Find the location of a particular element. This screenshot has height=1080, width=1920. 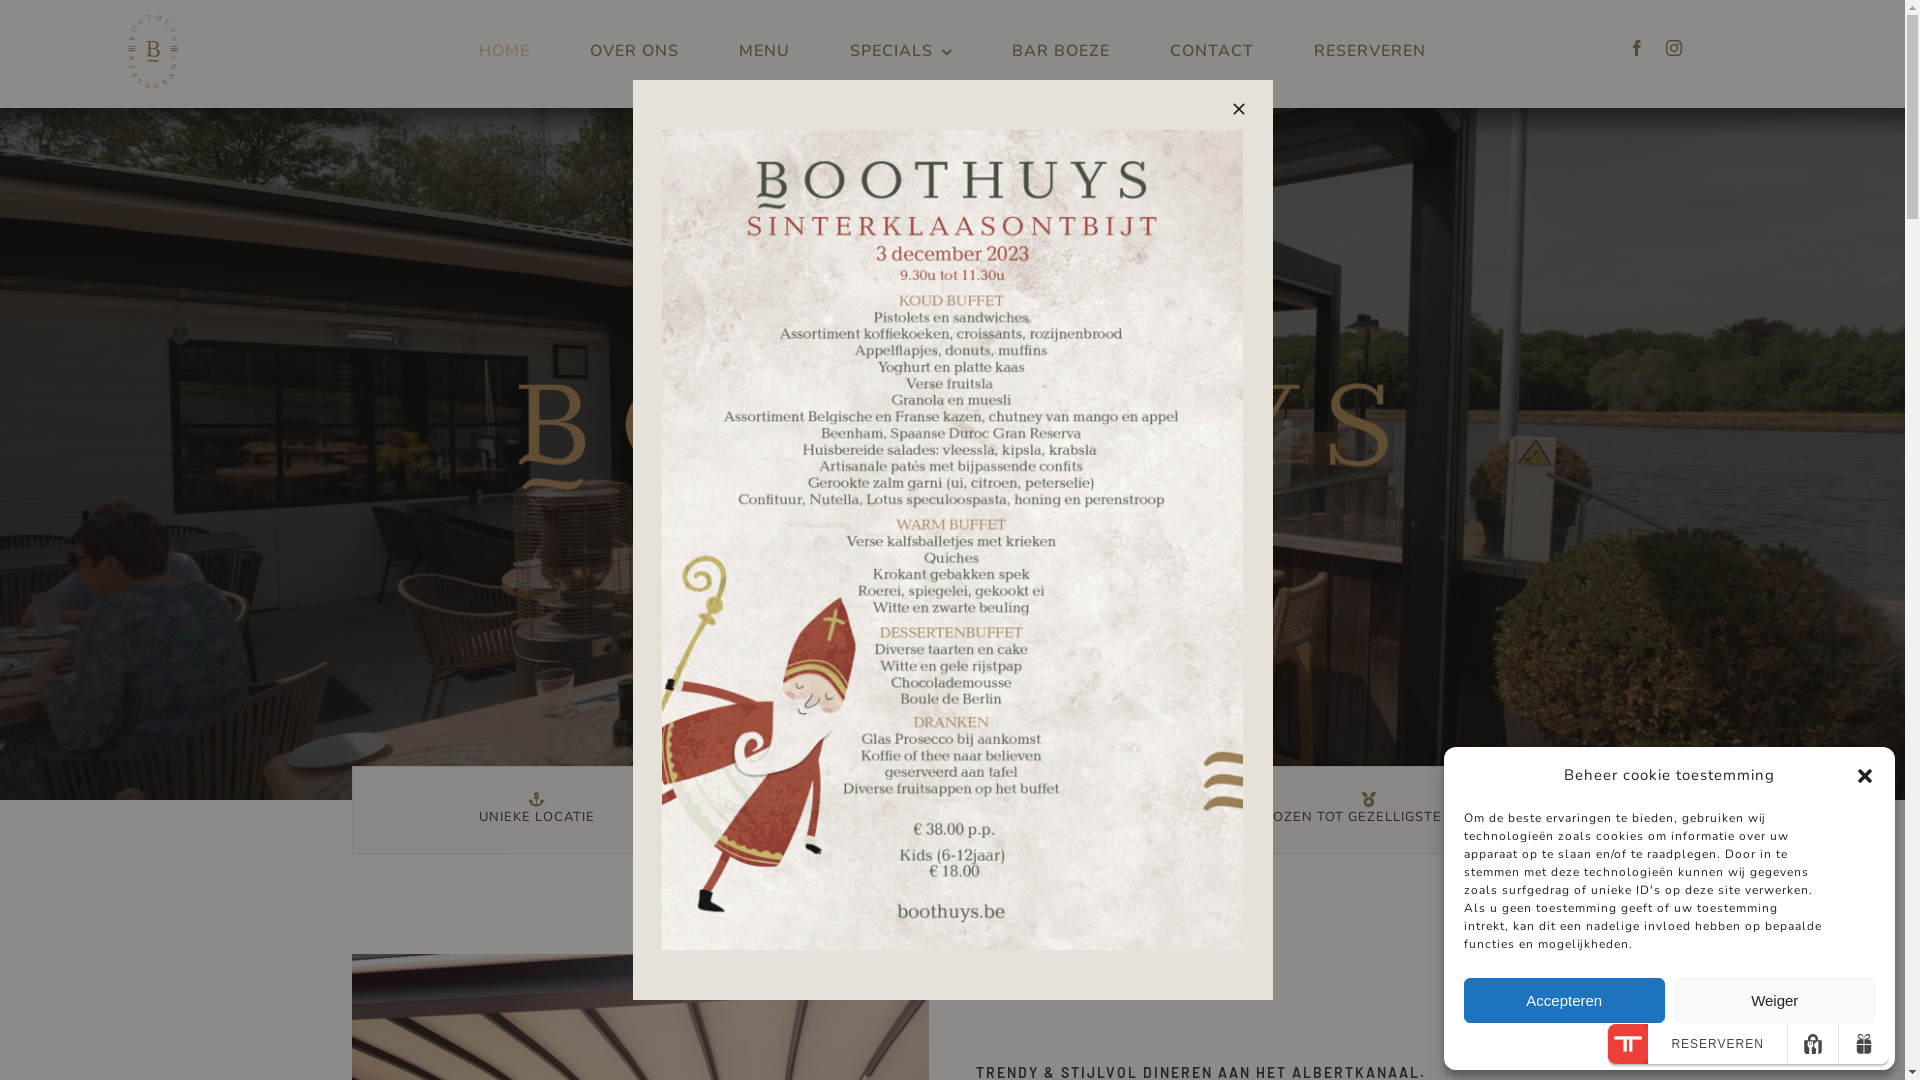

Instagram is located at coordinates (1674, 48).